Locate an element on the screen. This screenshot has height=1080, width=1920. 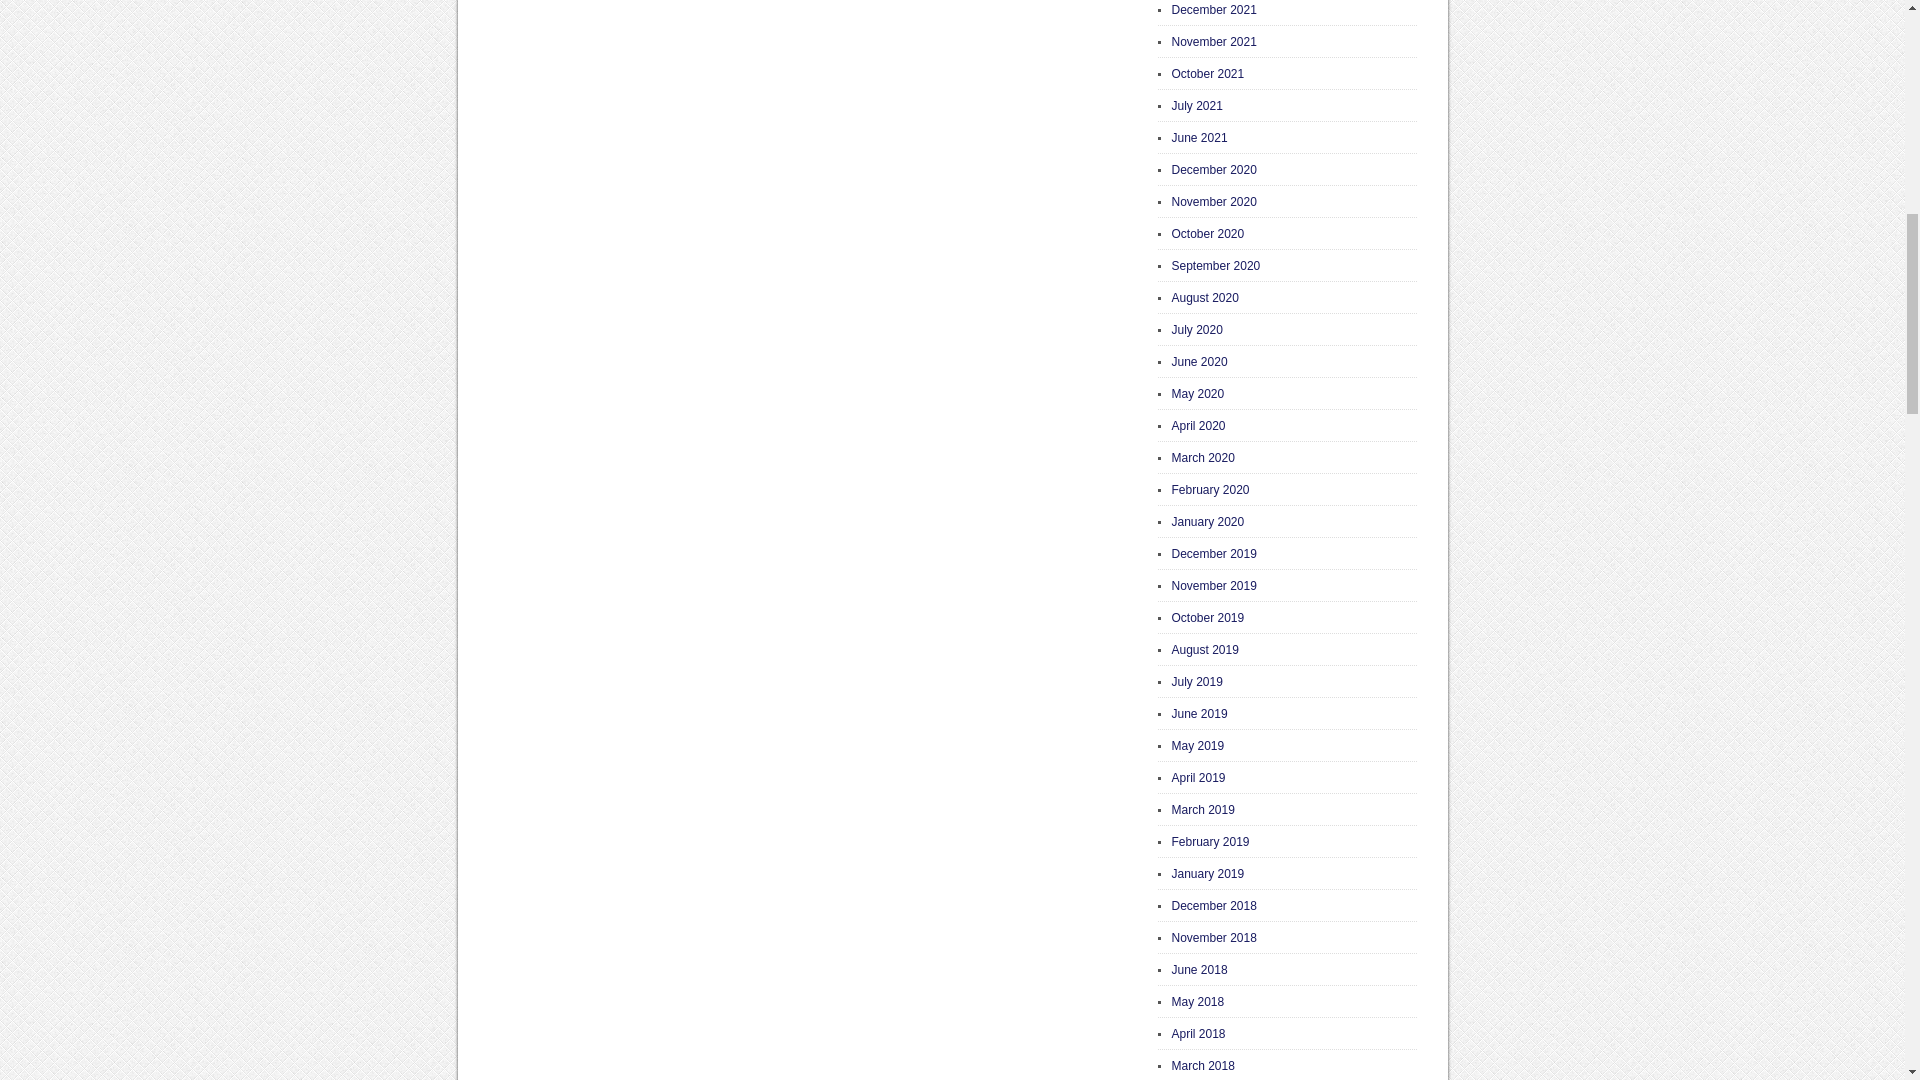
July 2021 is located at coordinates (1197, 106).